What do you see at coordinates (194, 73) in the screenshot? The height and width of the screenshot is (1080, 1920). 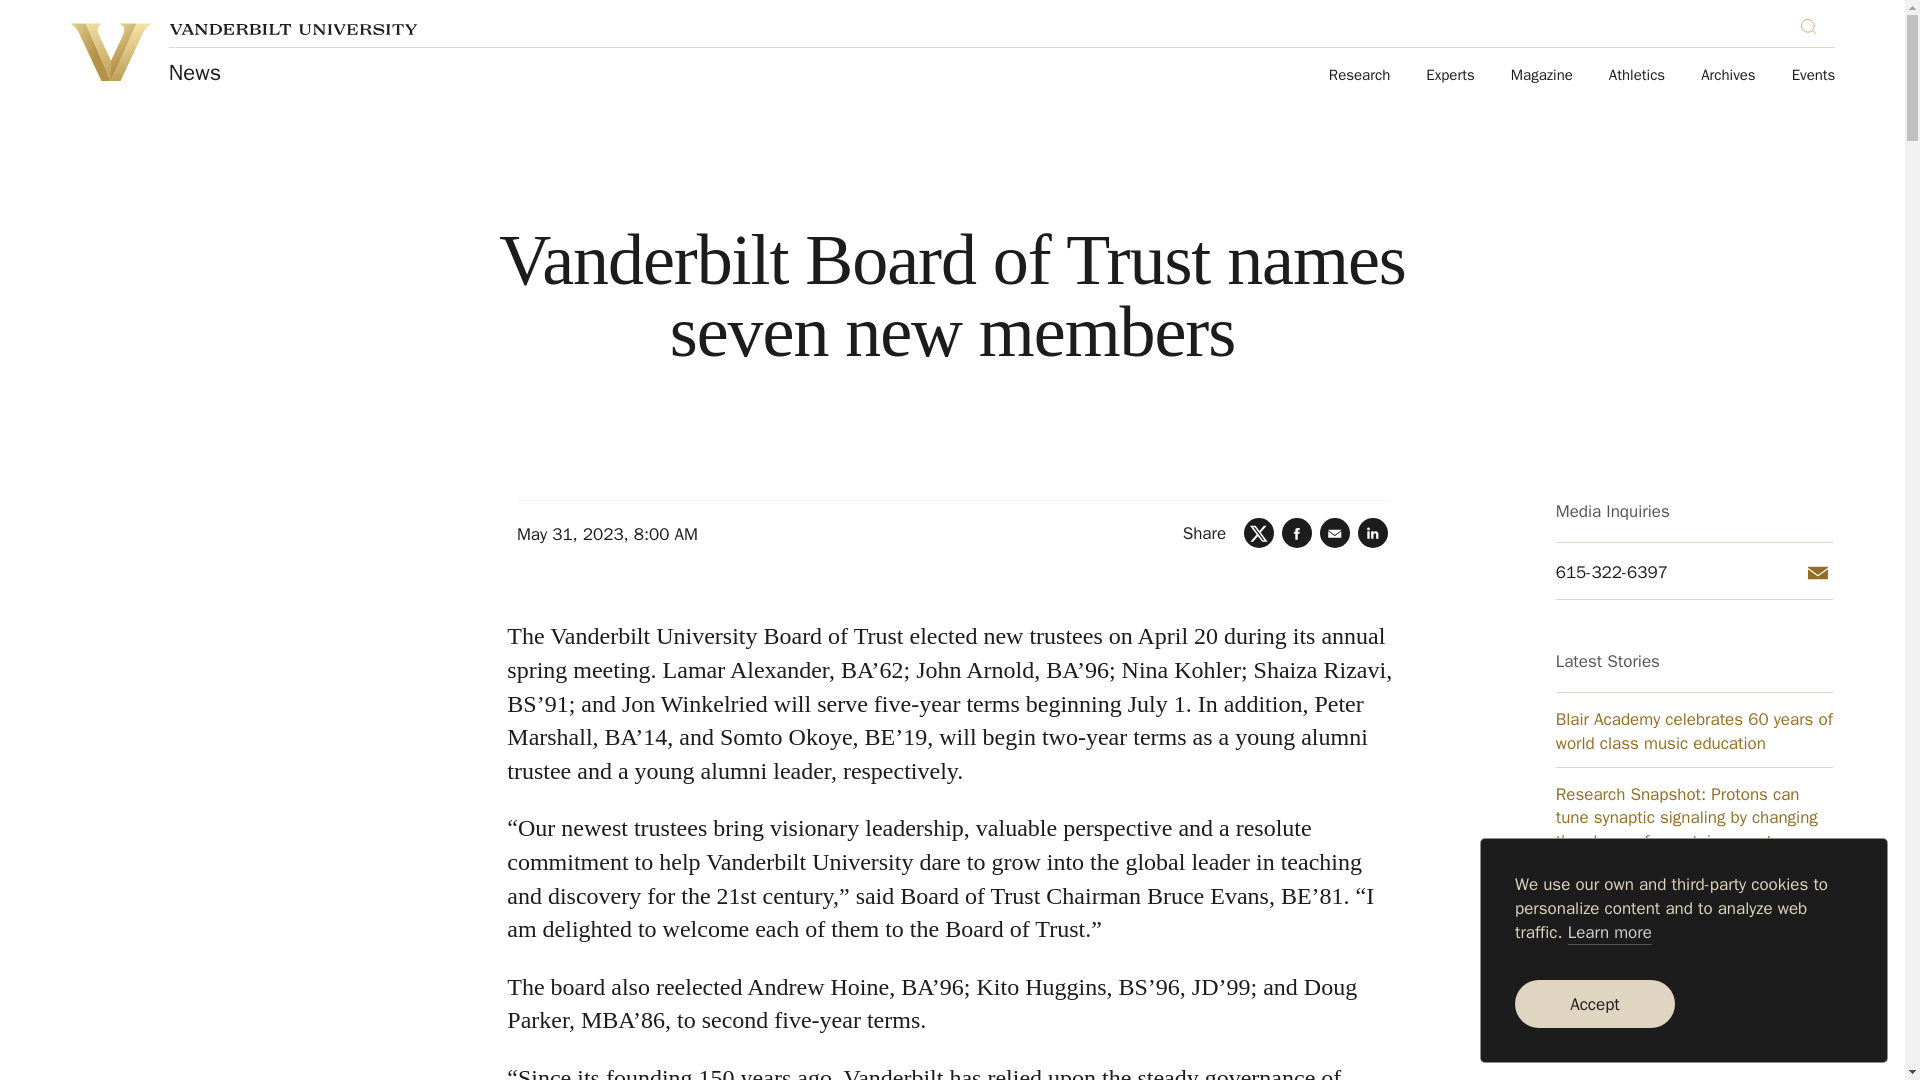 I see `News` at bounding box center [194, 73].